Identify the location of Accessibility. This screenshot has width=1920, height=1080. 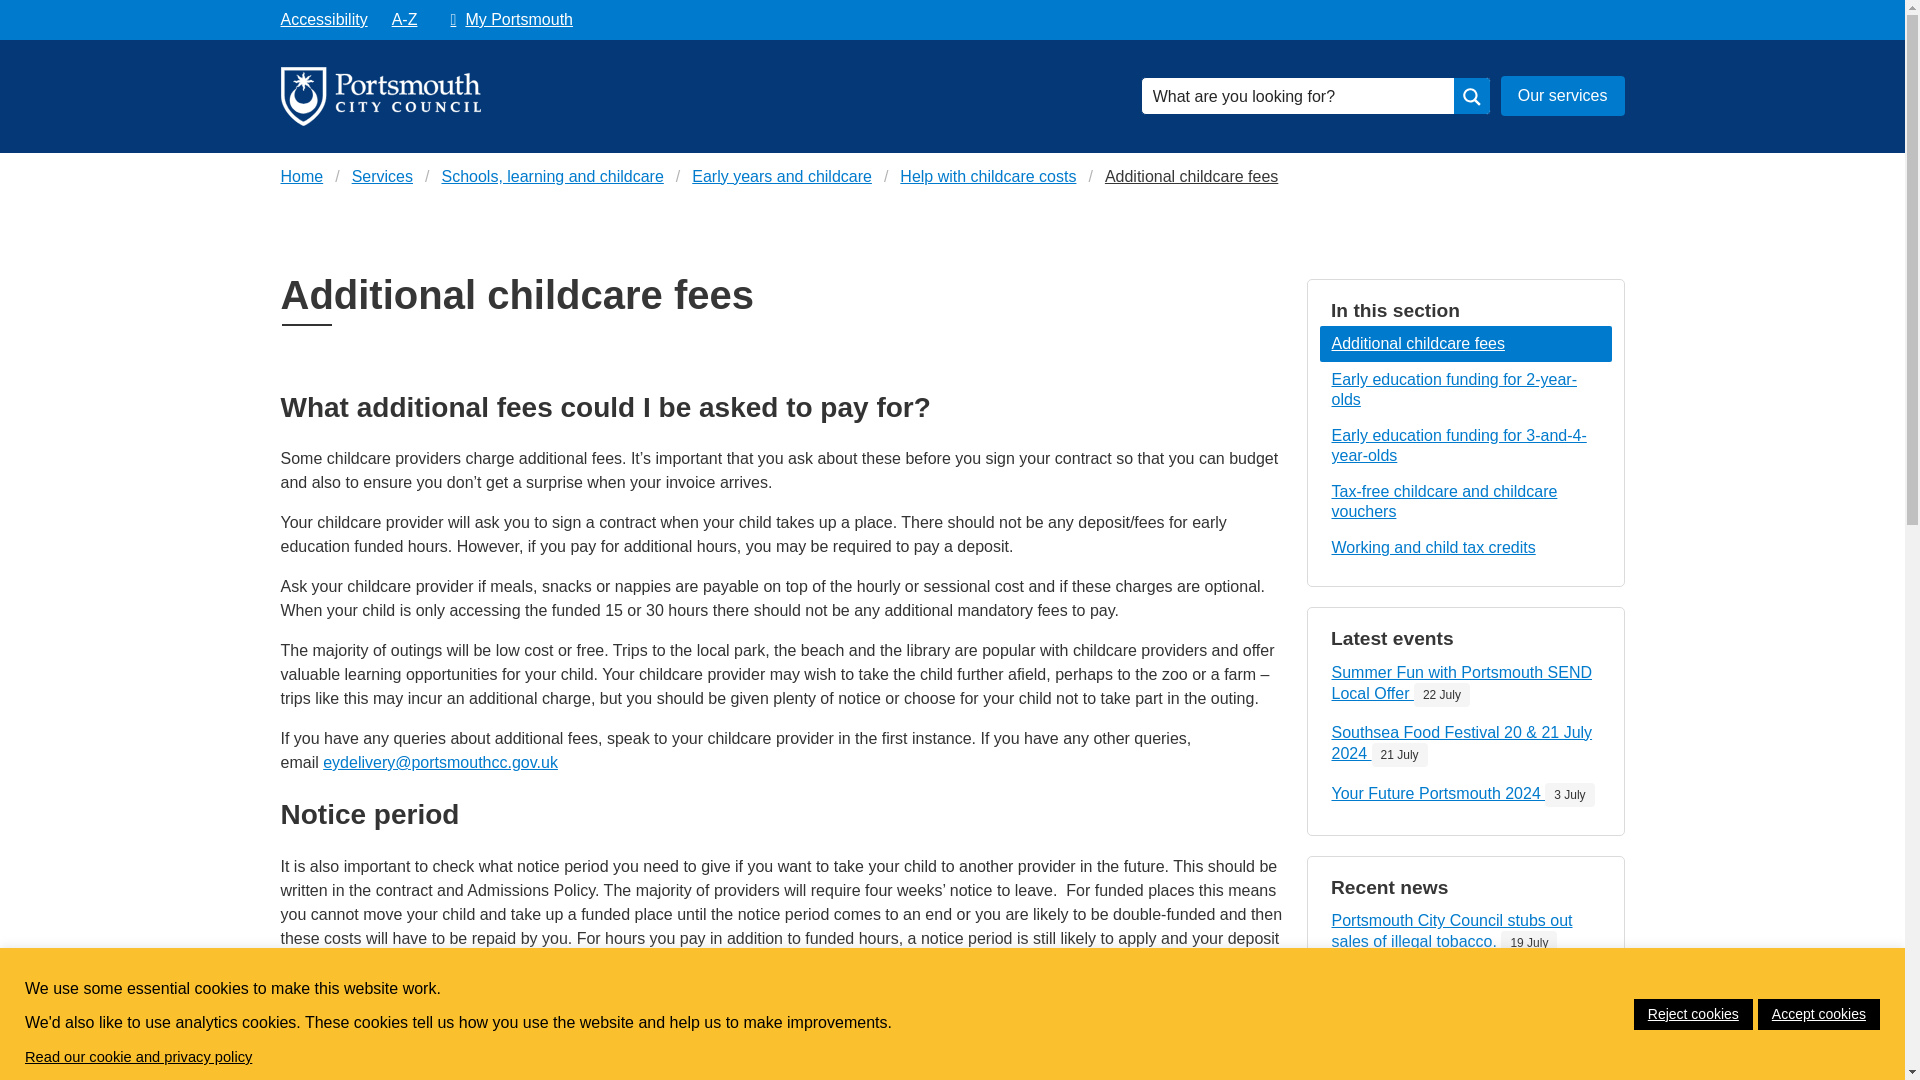
(506, 20).